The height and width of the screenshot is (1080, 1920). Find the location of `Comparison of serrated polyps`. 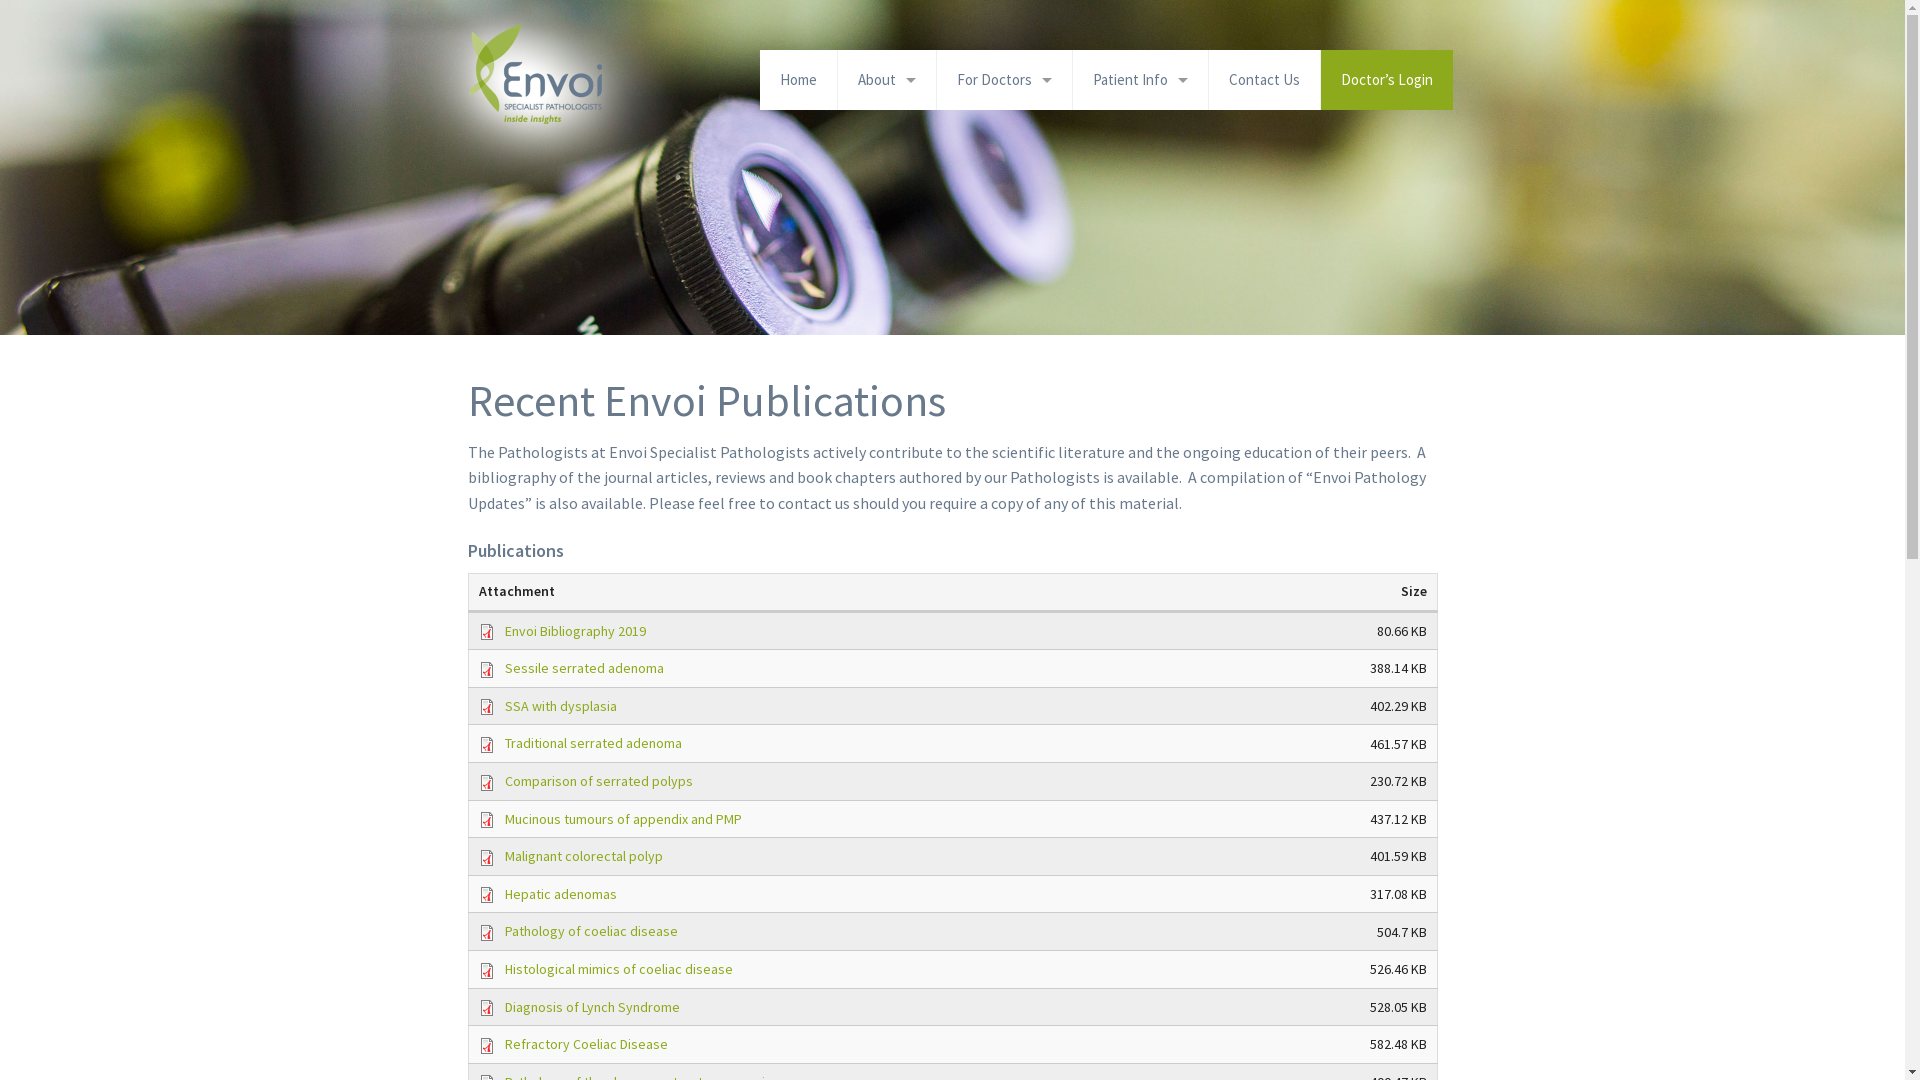

Comparison of serrated polyps is located at coordinates (598, 781).